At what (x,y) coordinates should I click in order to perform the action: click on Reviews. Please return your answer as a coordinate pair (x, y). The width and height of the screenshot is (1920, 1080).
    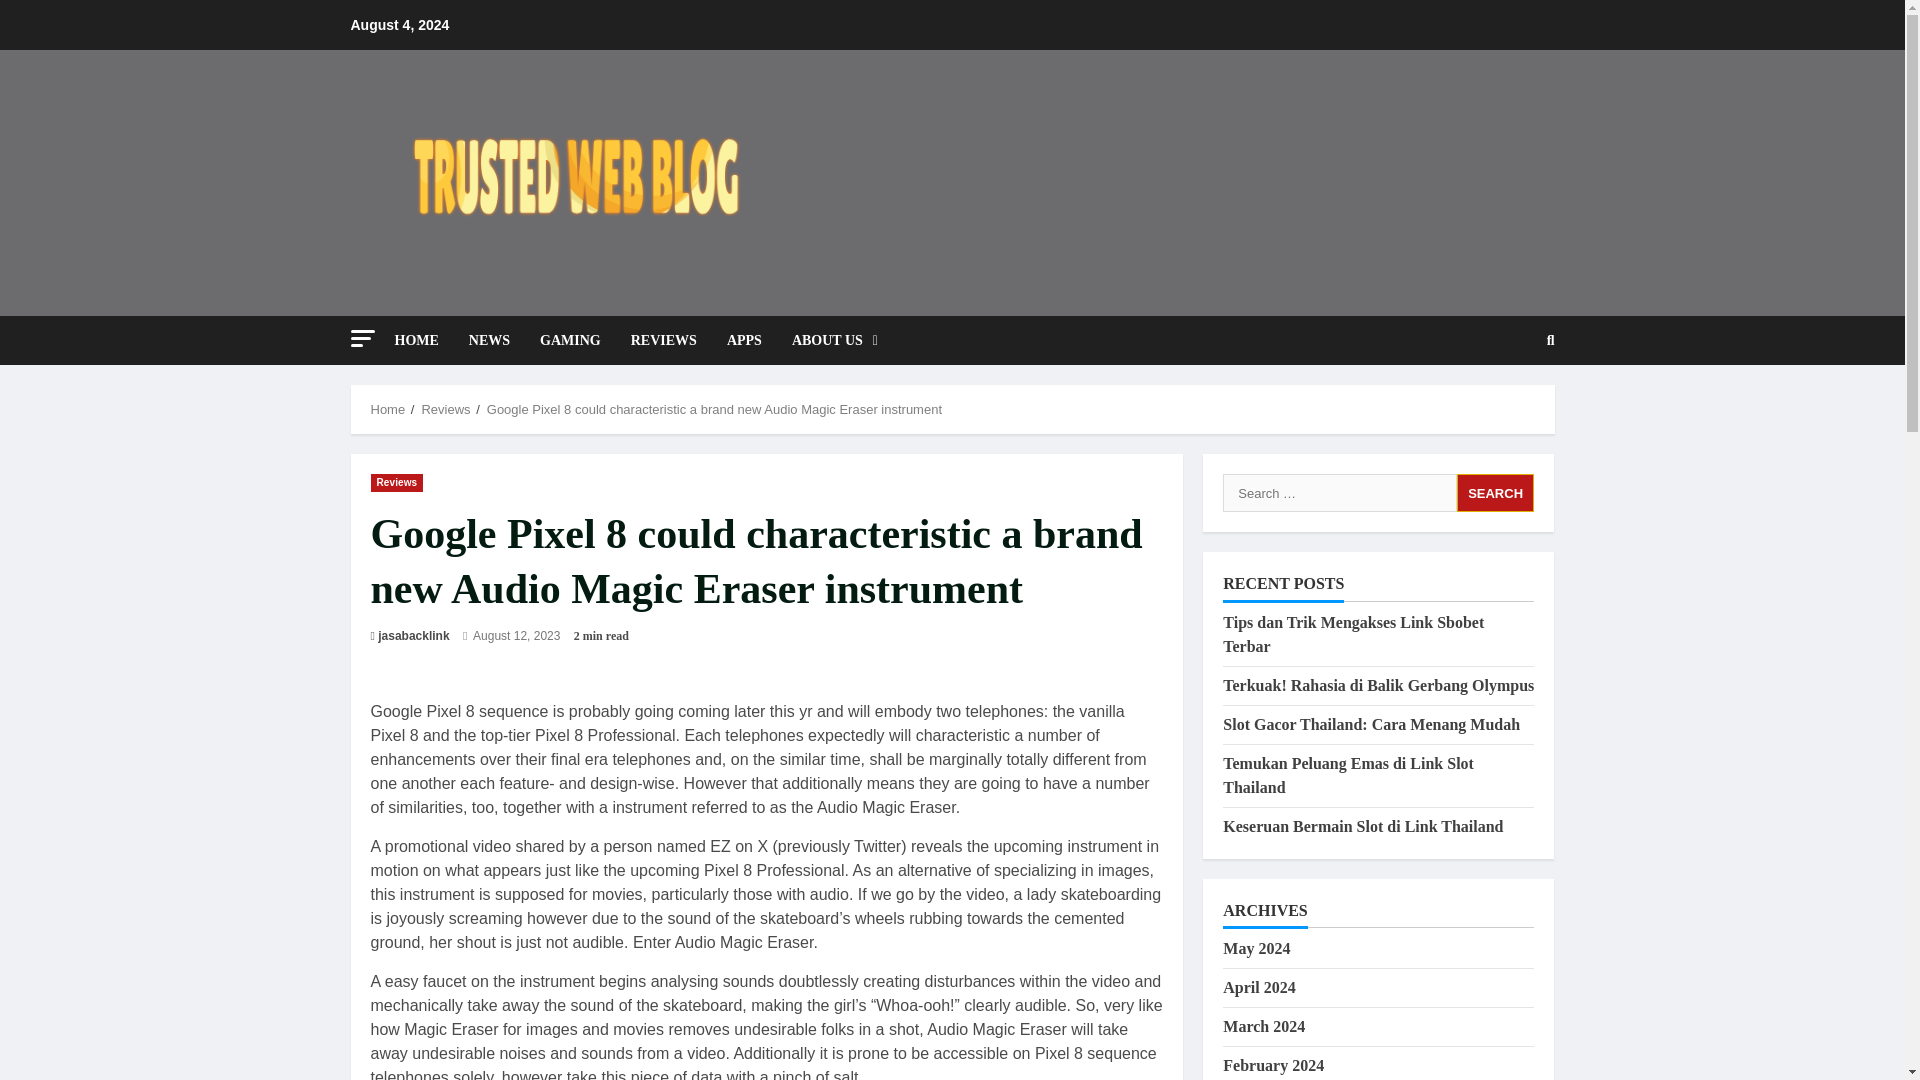
    Looking at the image, I should click on (396, 483).